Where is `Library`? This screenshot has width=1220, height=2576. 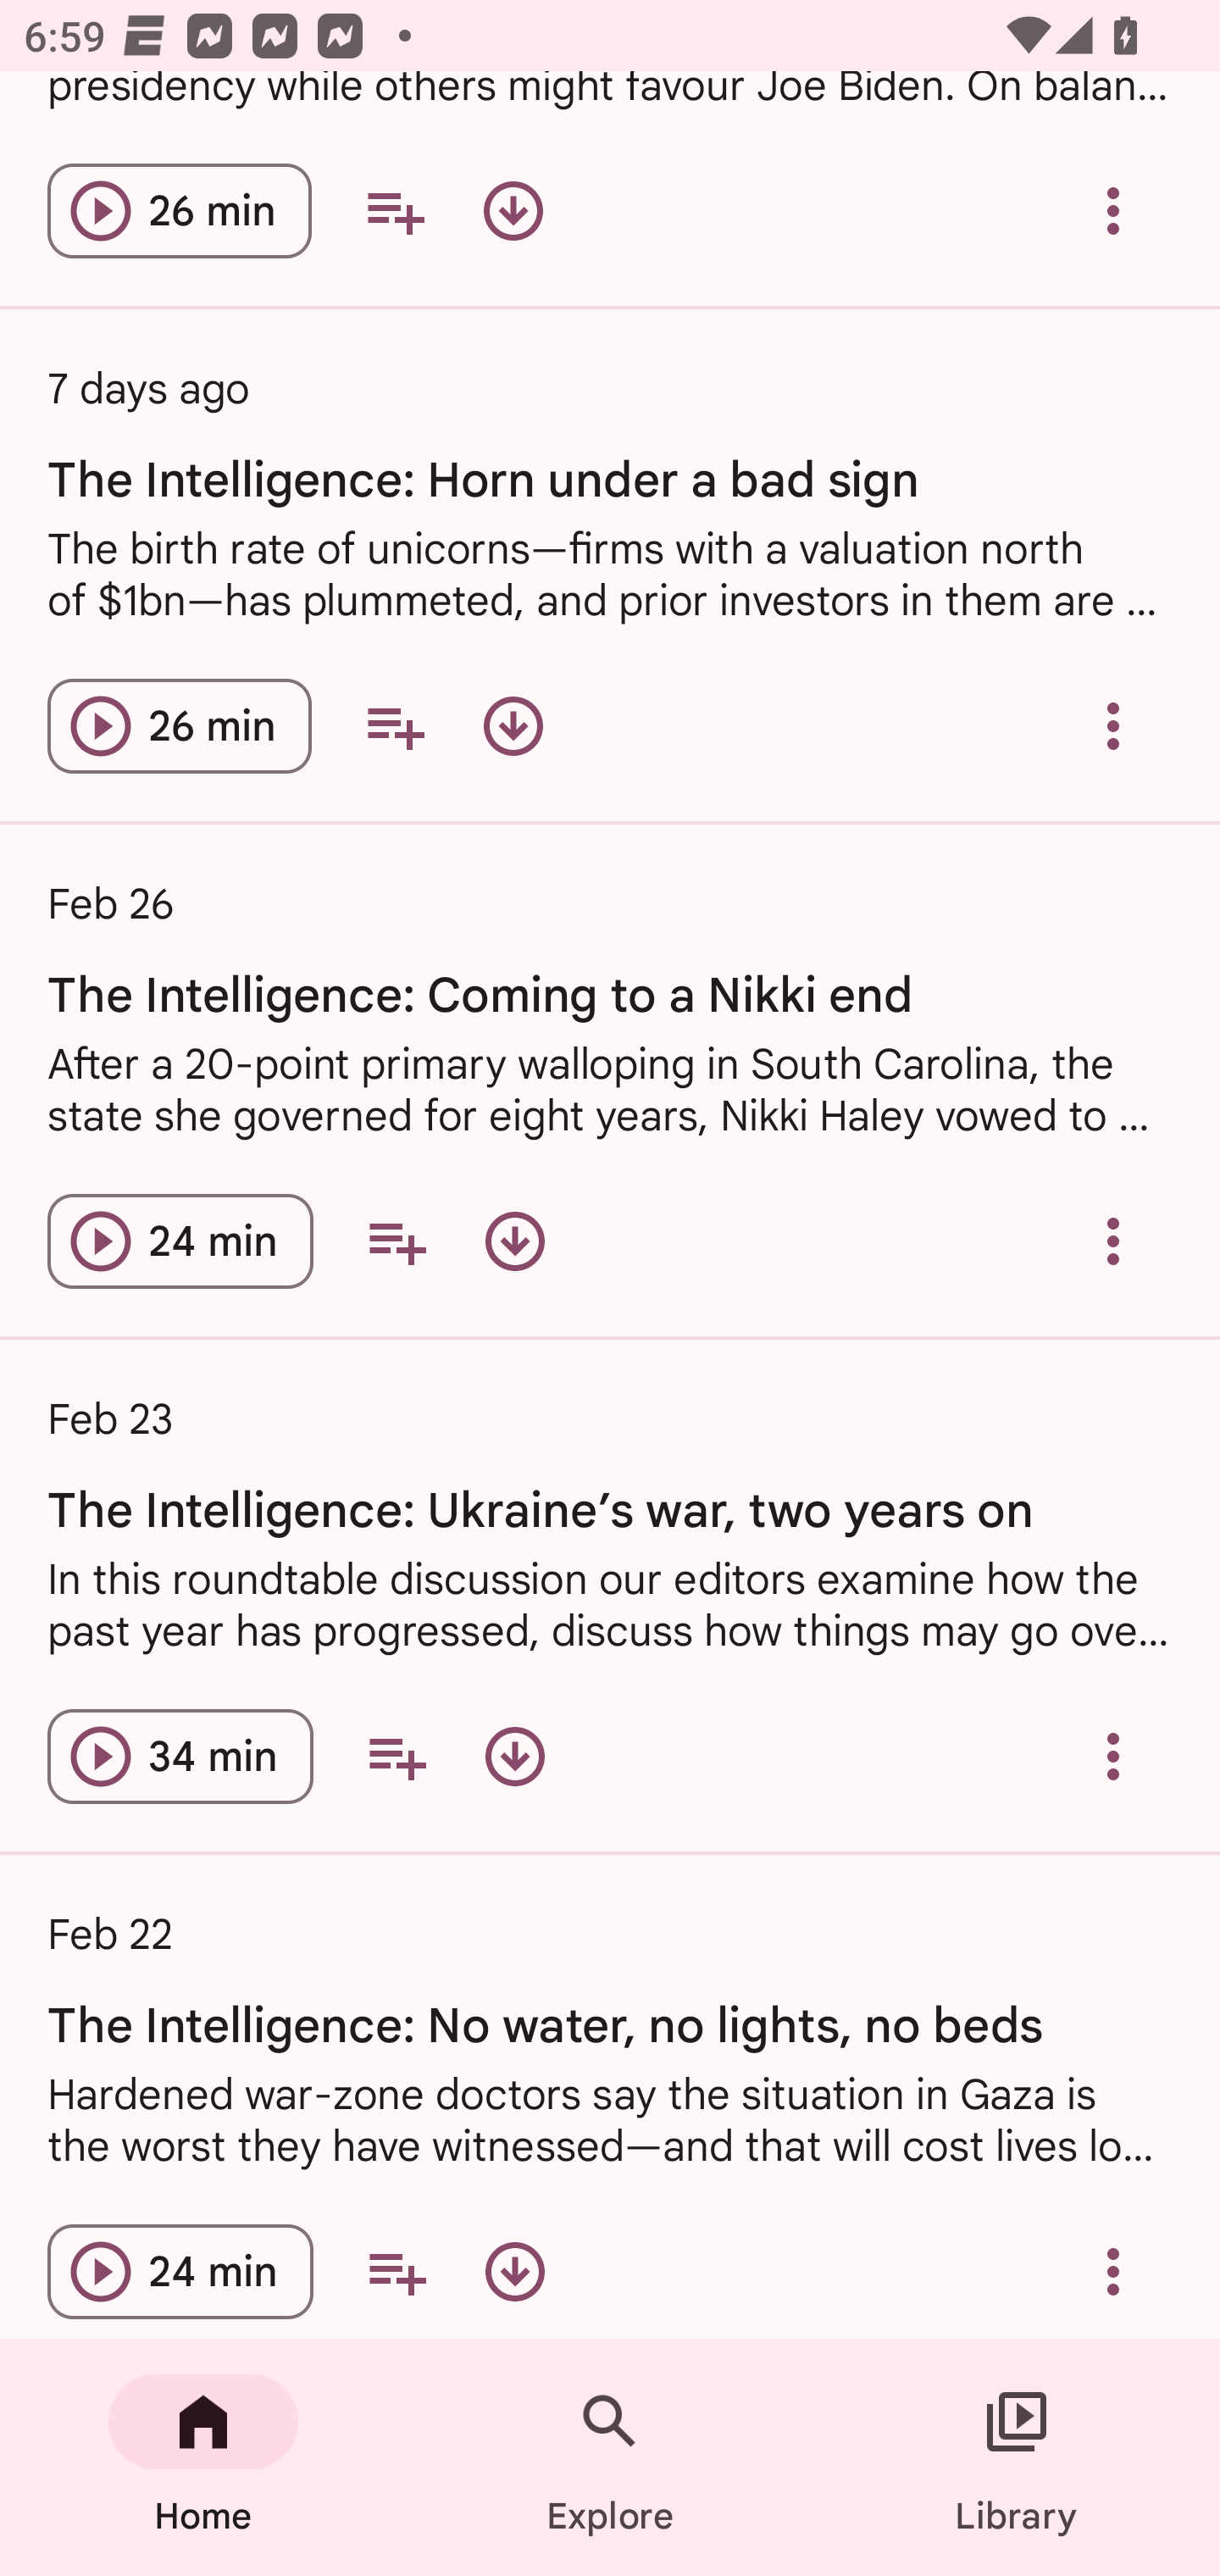
Library is located at coordinates (1017, 2457).